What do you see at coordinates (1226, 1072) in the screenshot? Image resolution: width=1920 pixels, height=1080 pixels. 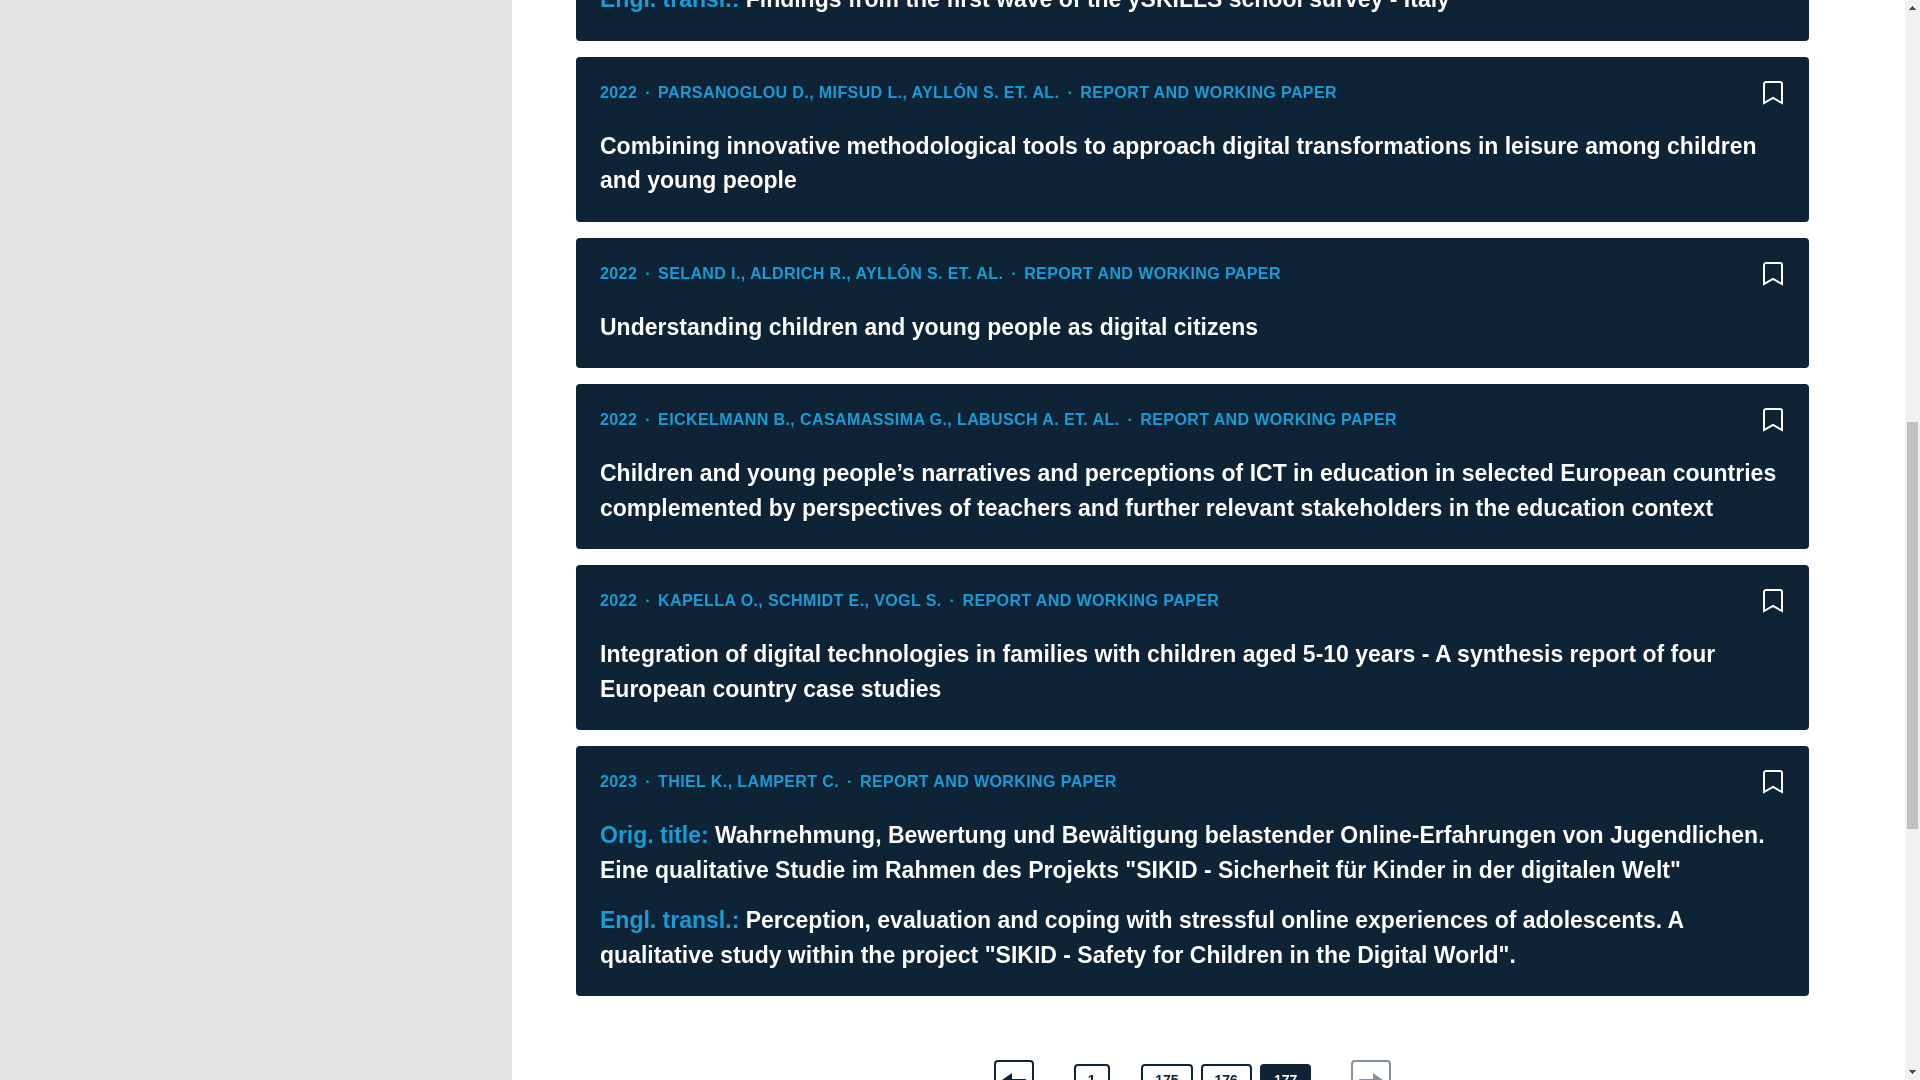 I see `176` at bounding box center [1226, 1072].